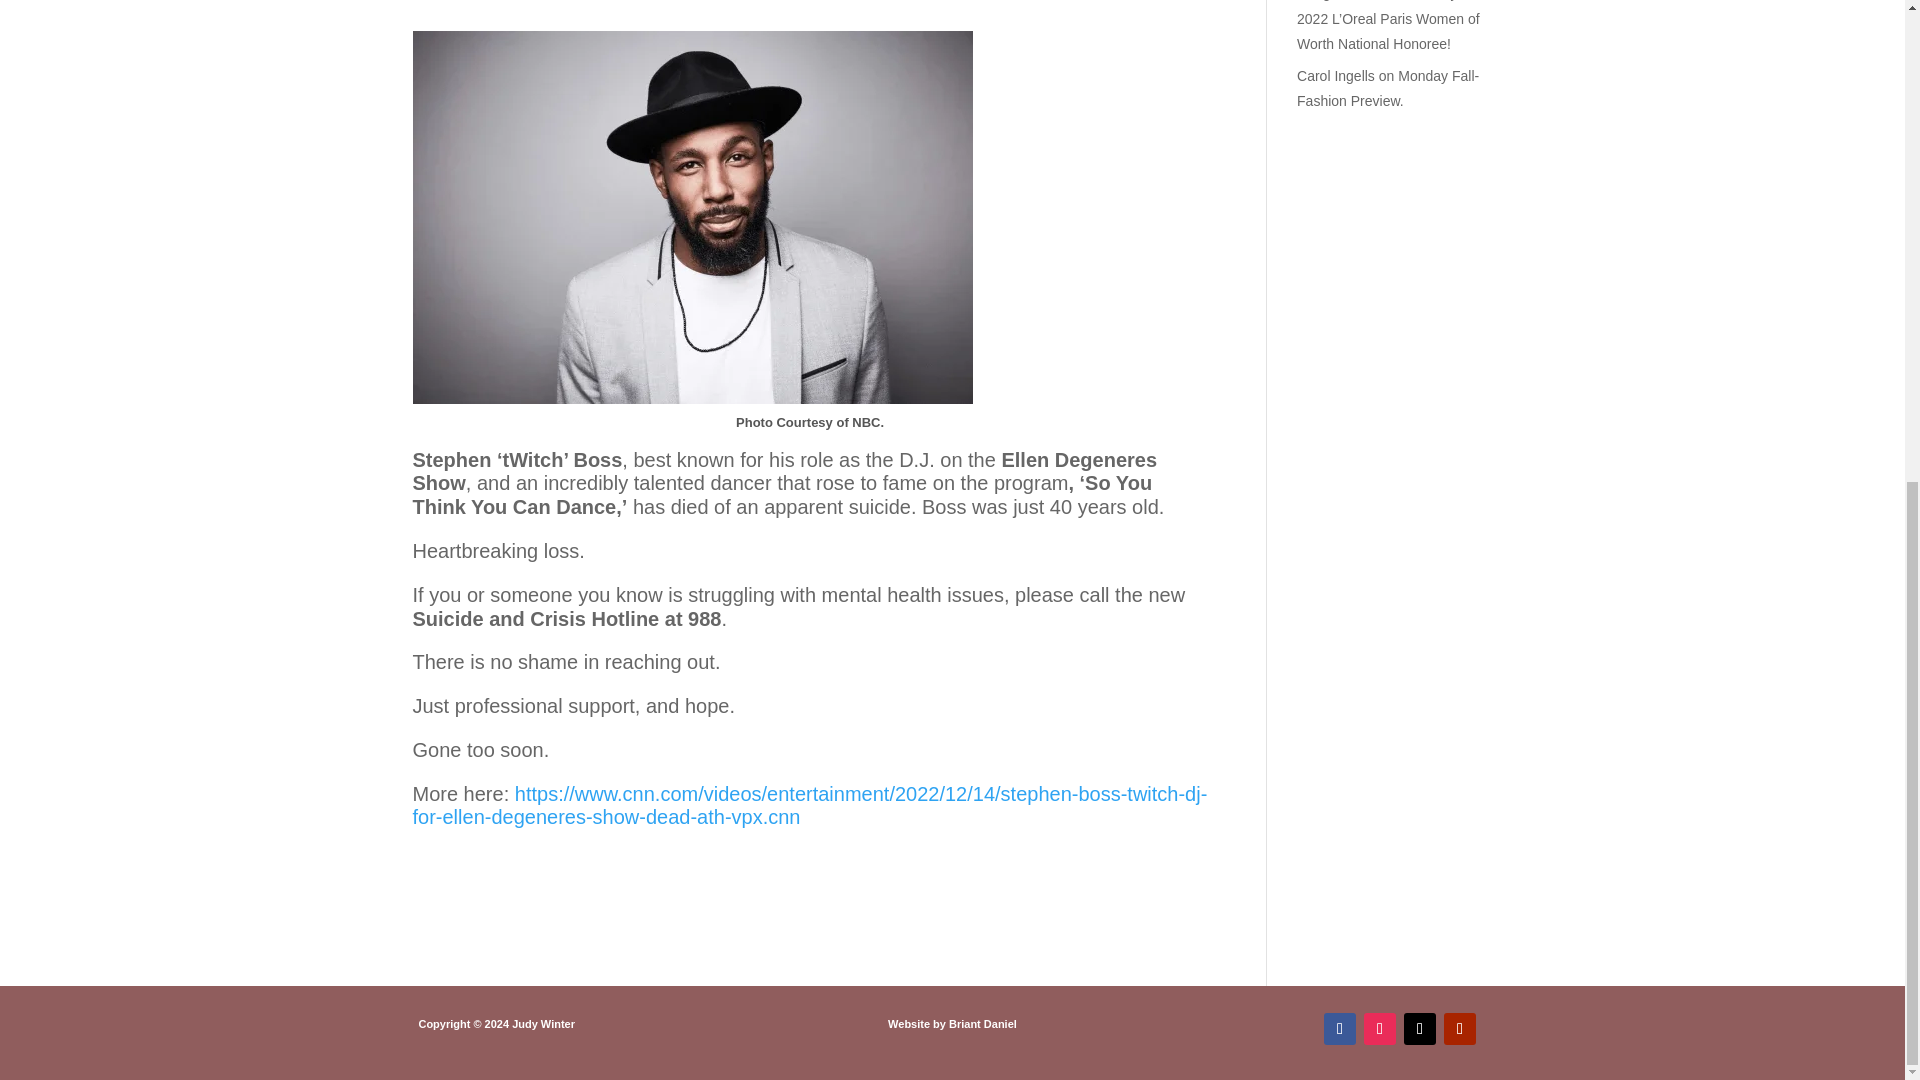 The image size is (1920, 1080). Describe the element at coordinates (1420, 1029) in the screenshot. I see `Follow on X` at that location.